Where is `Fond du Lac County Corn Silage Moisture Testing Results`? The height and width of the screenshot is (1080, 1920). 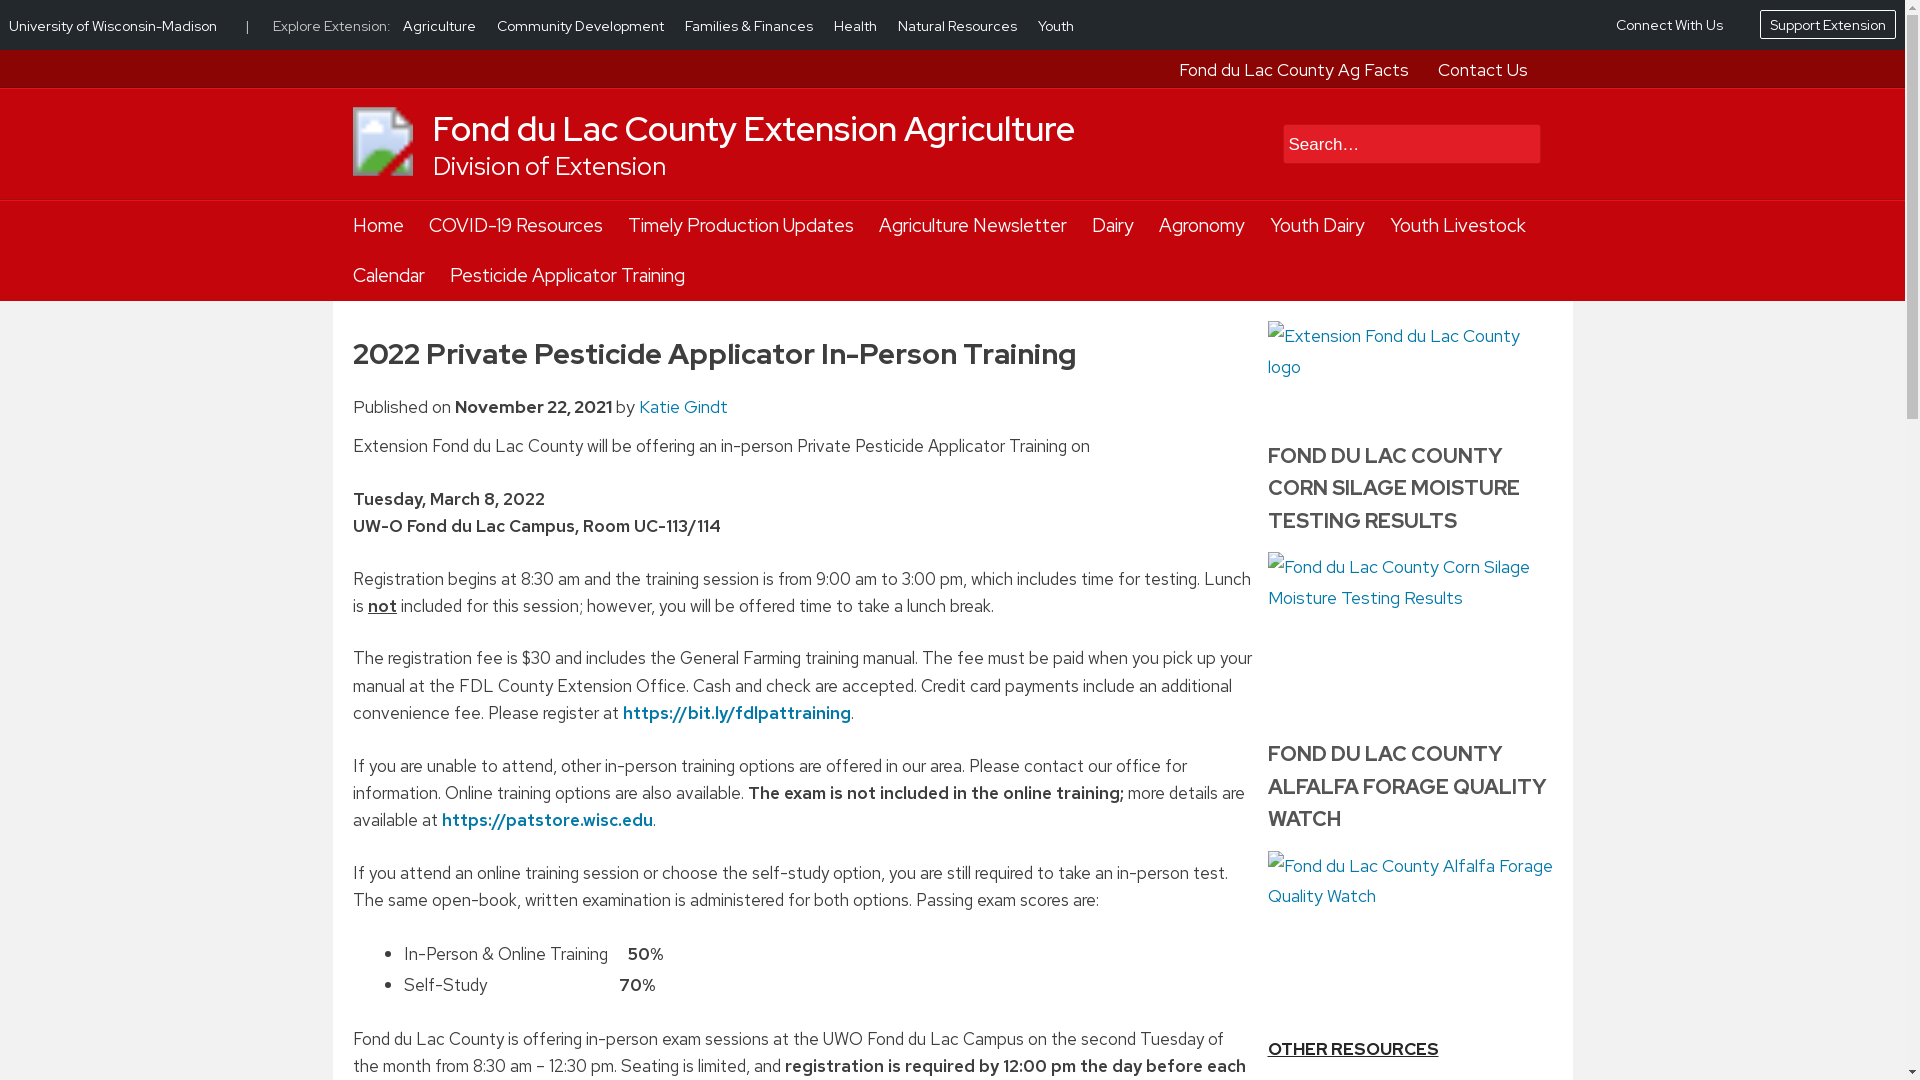 Fond du Lac County Corn Silage Moisture Testing Results is located at coordinates (1410, 624).